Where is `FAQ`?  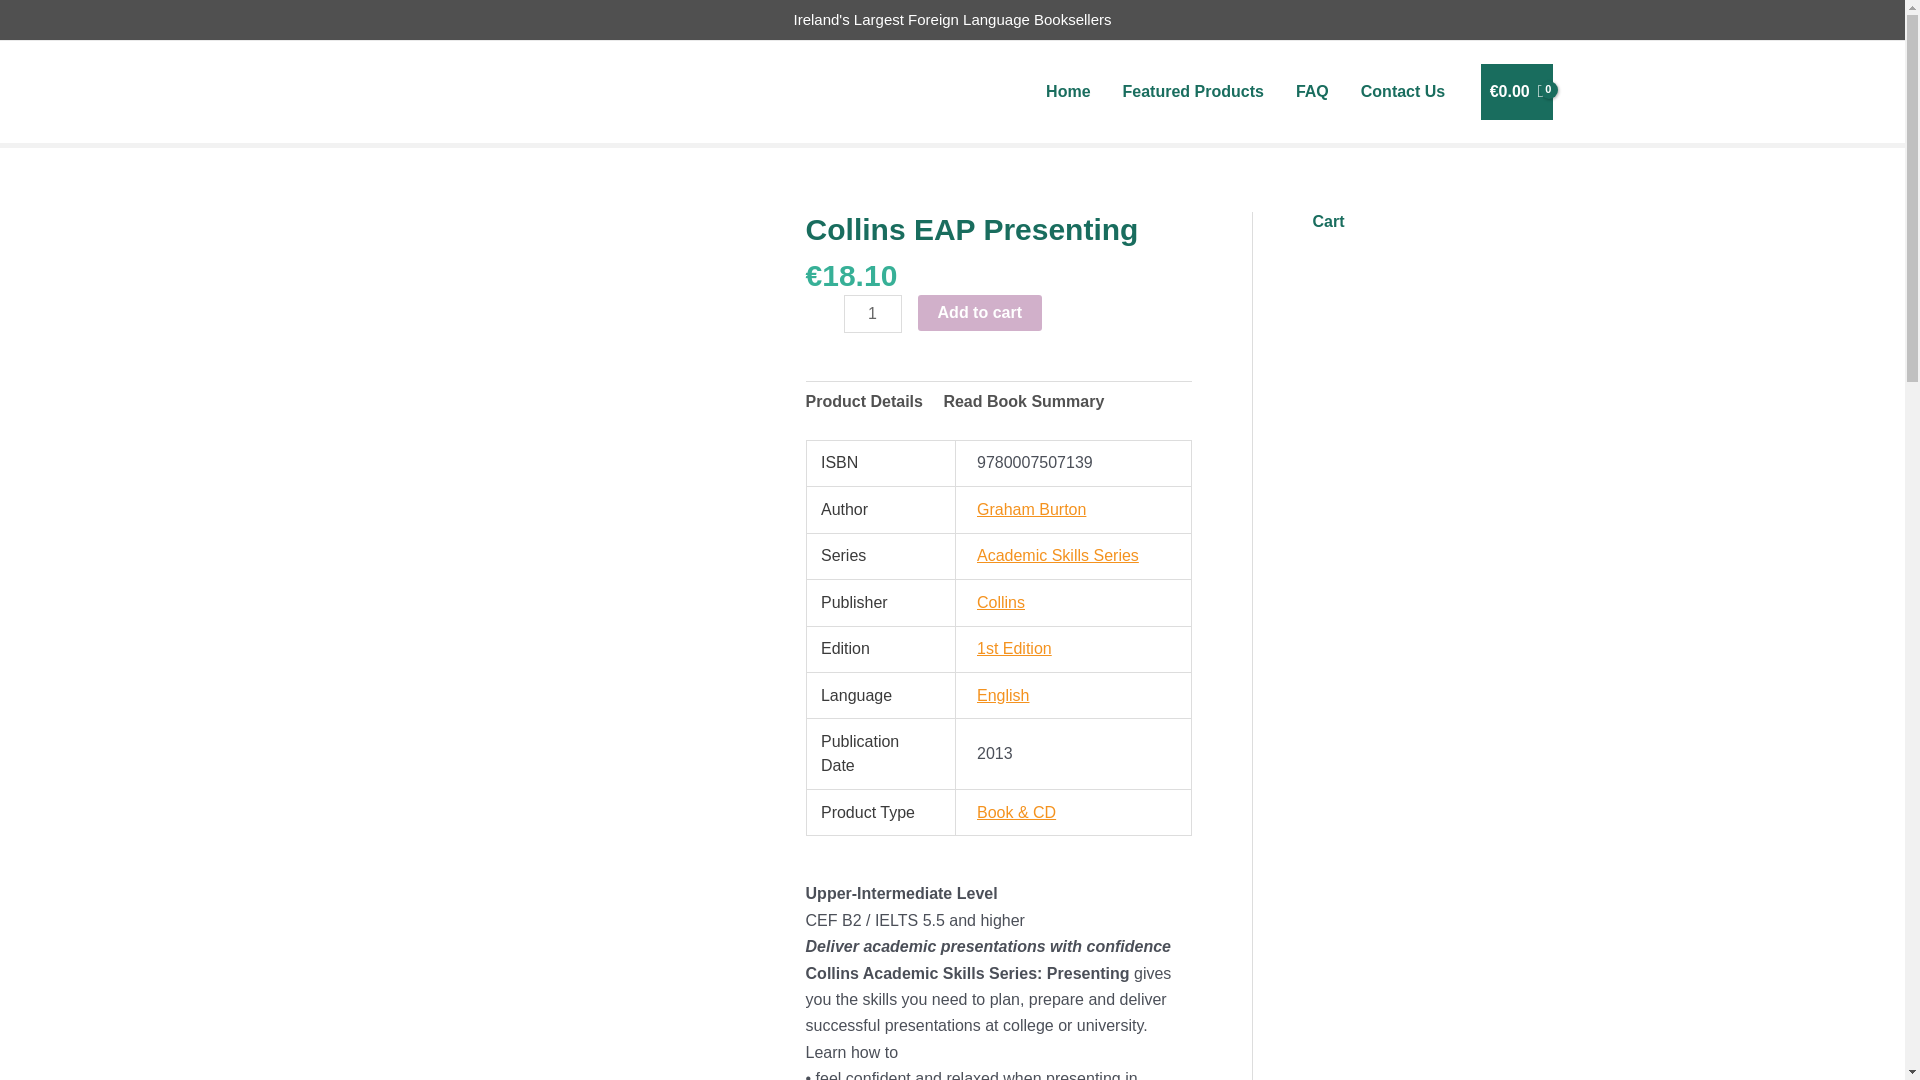 FAQ is located at coordinates (1312, 92).